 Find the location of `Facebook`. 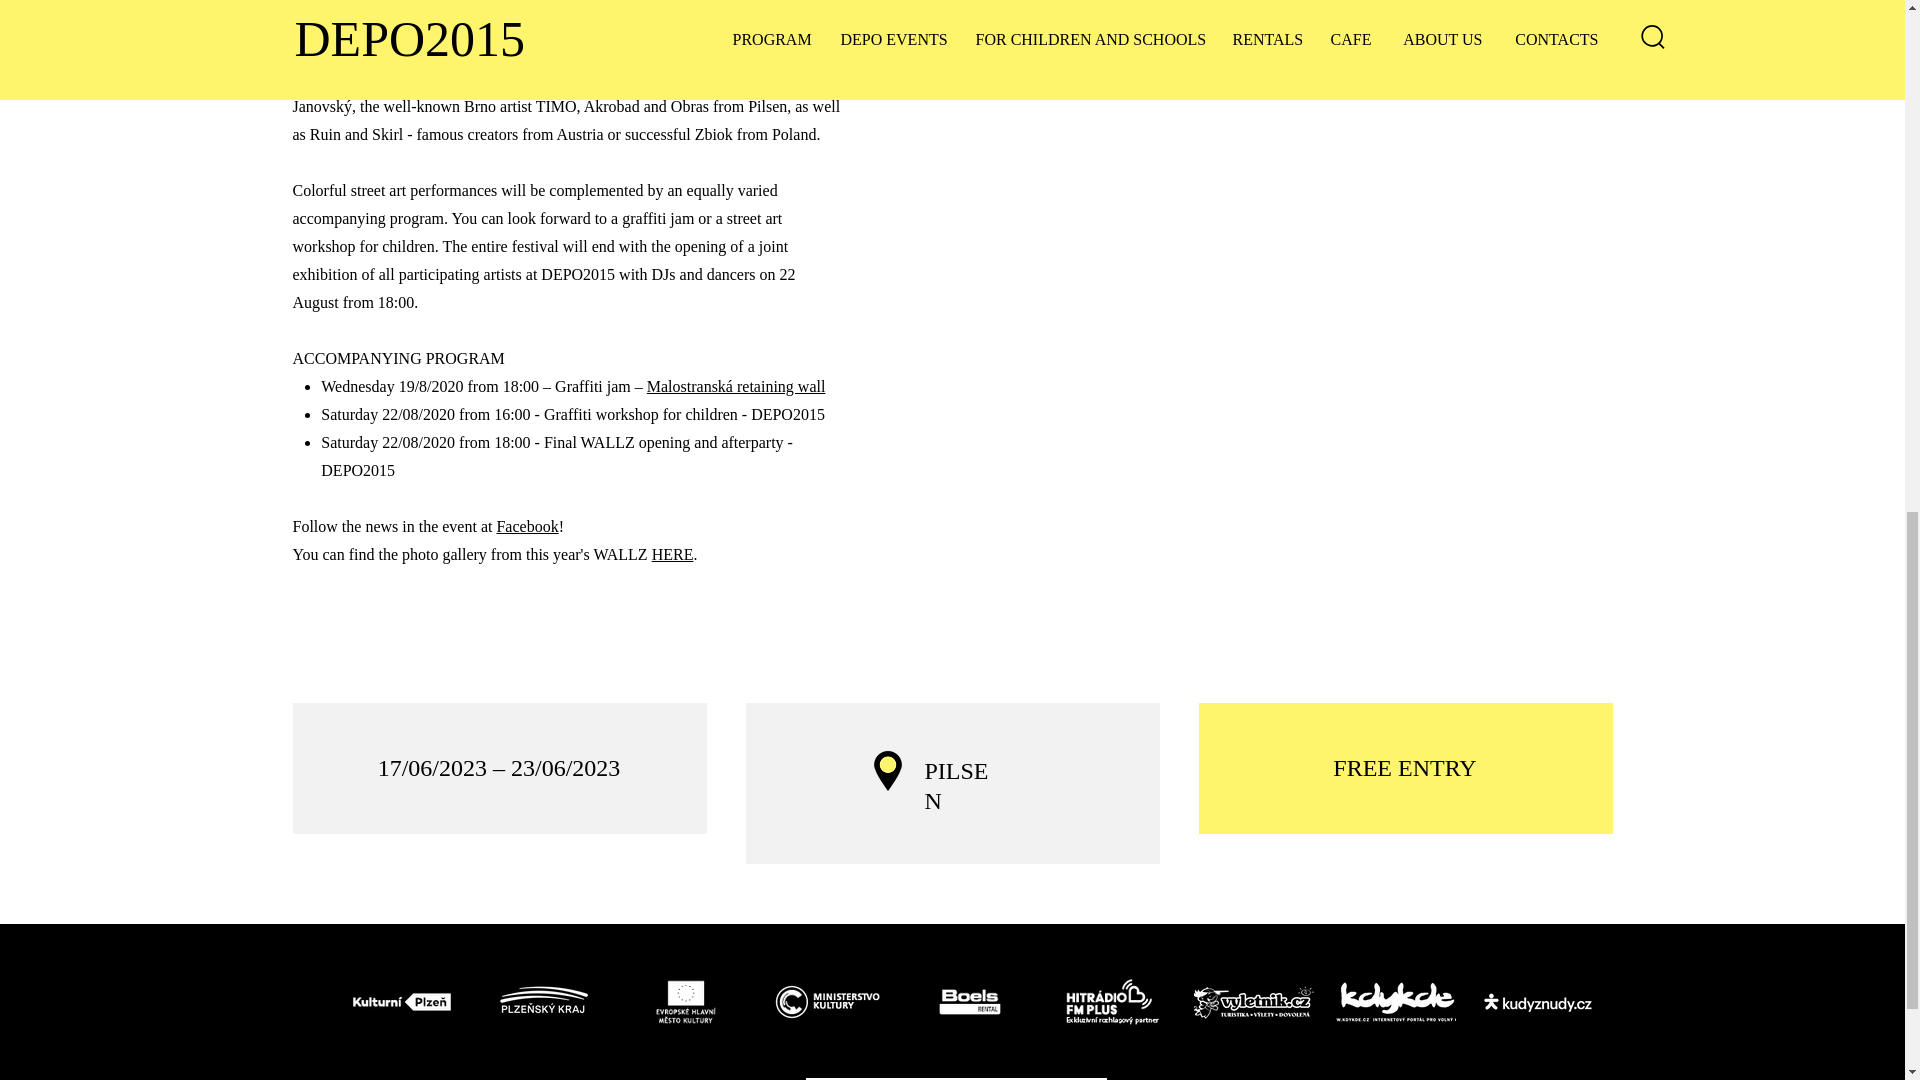

Facebook is located at coordinates (526, 526).